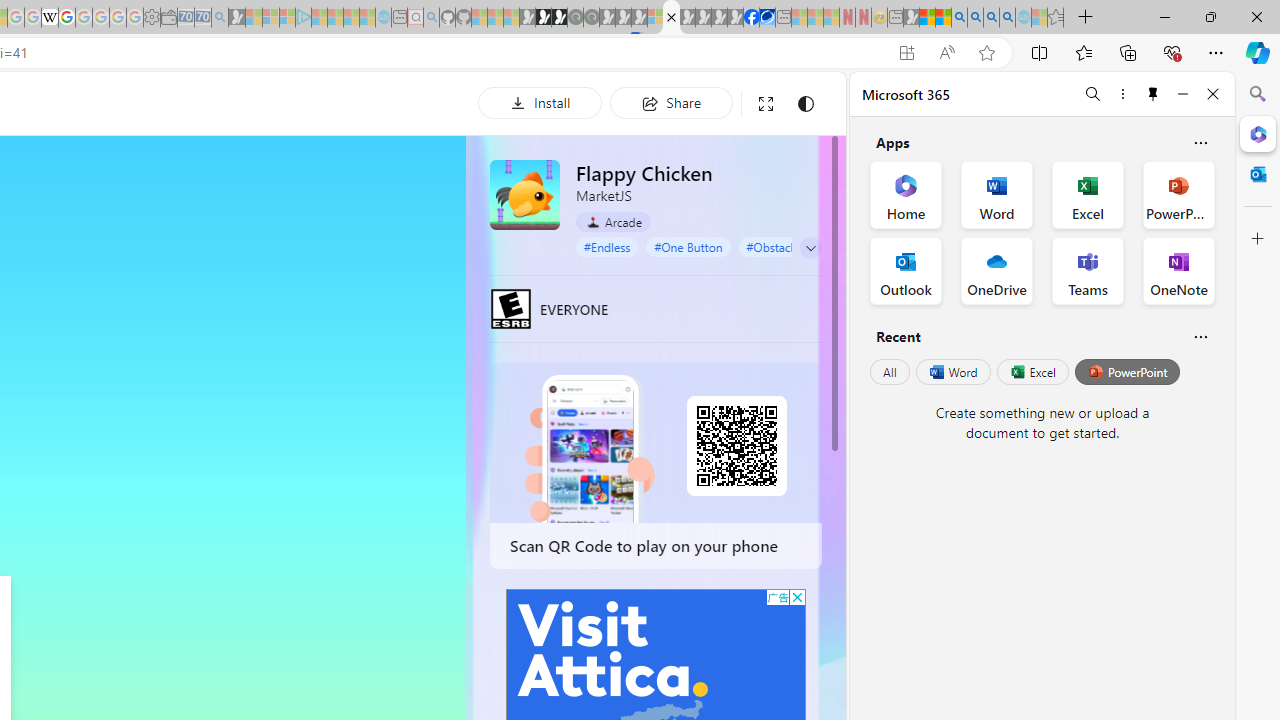  I want to click on All, so click(890, 372).